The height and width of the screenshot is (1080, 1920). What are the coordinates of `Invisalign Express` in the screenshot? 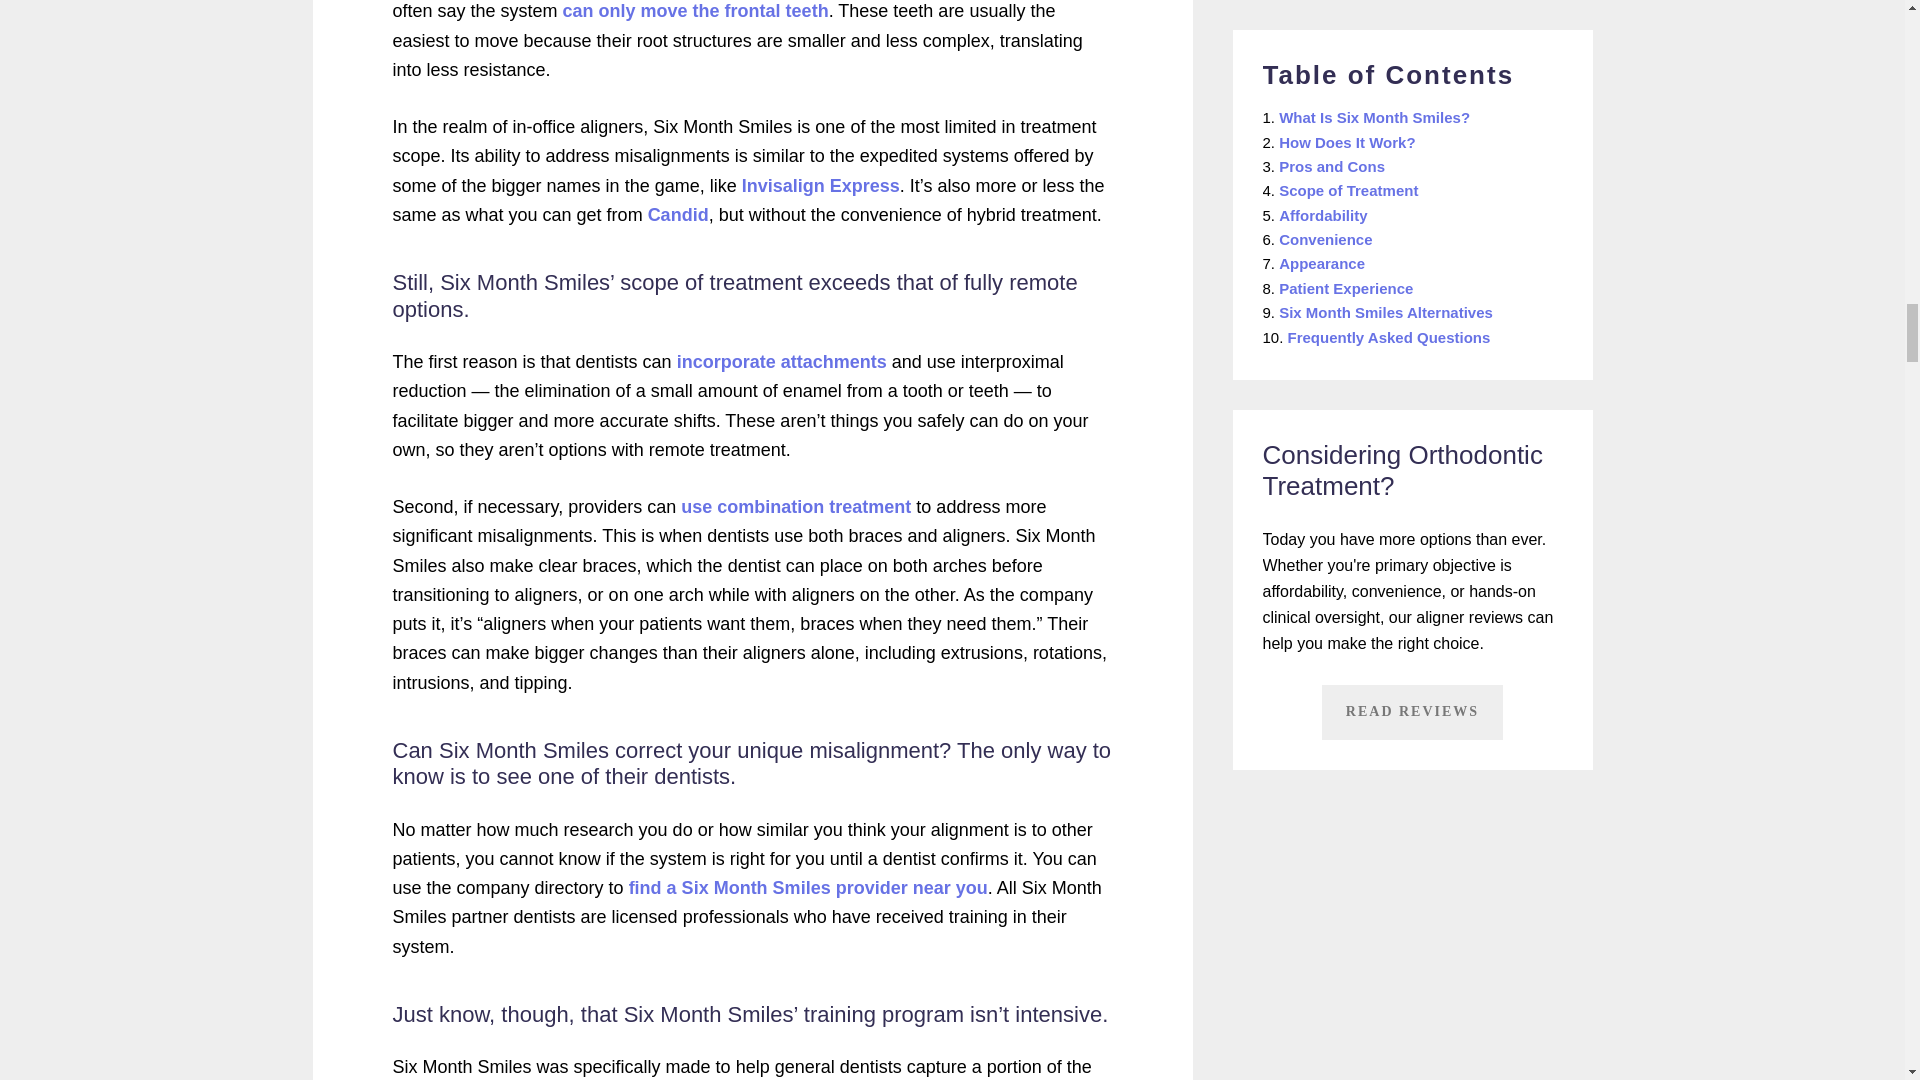 It's located at (820, 186).